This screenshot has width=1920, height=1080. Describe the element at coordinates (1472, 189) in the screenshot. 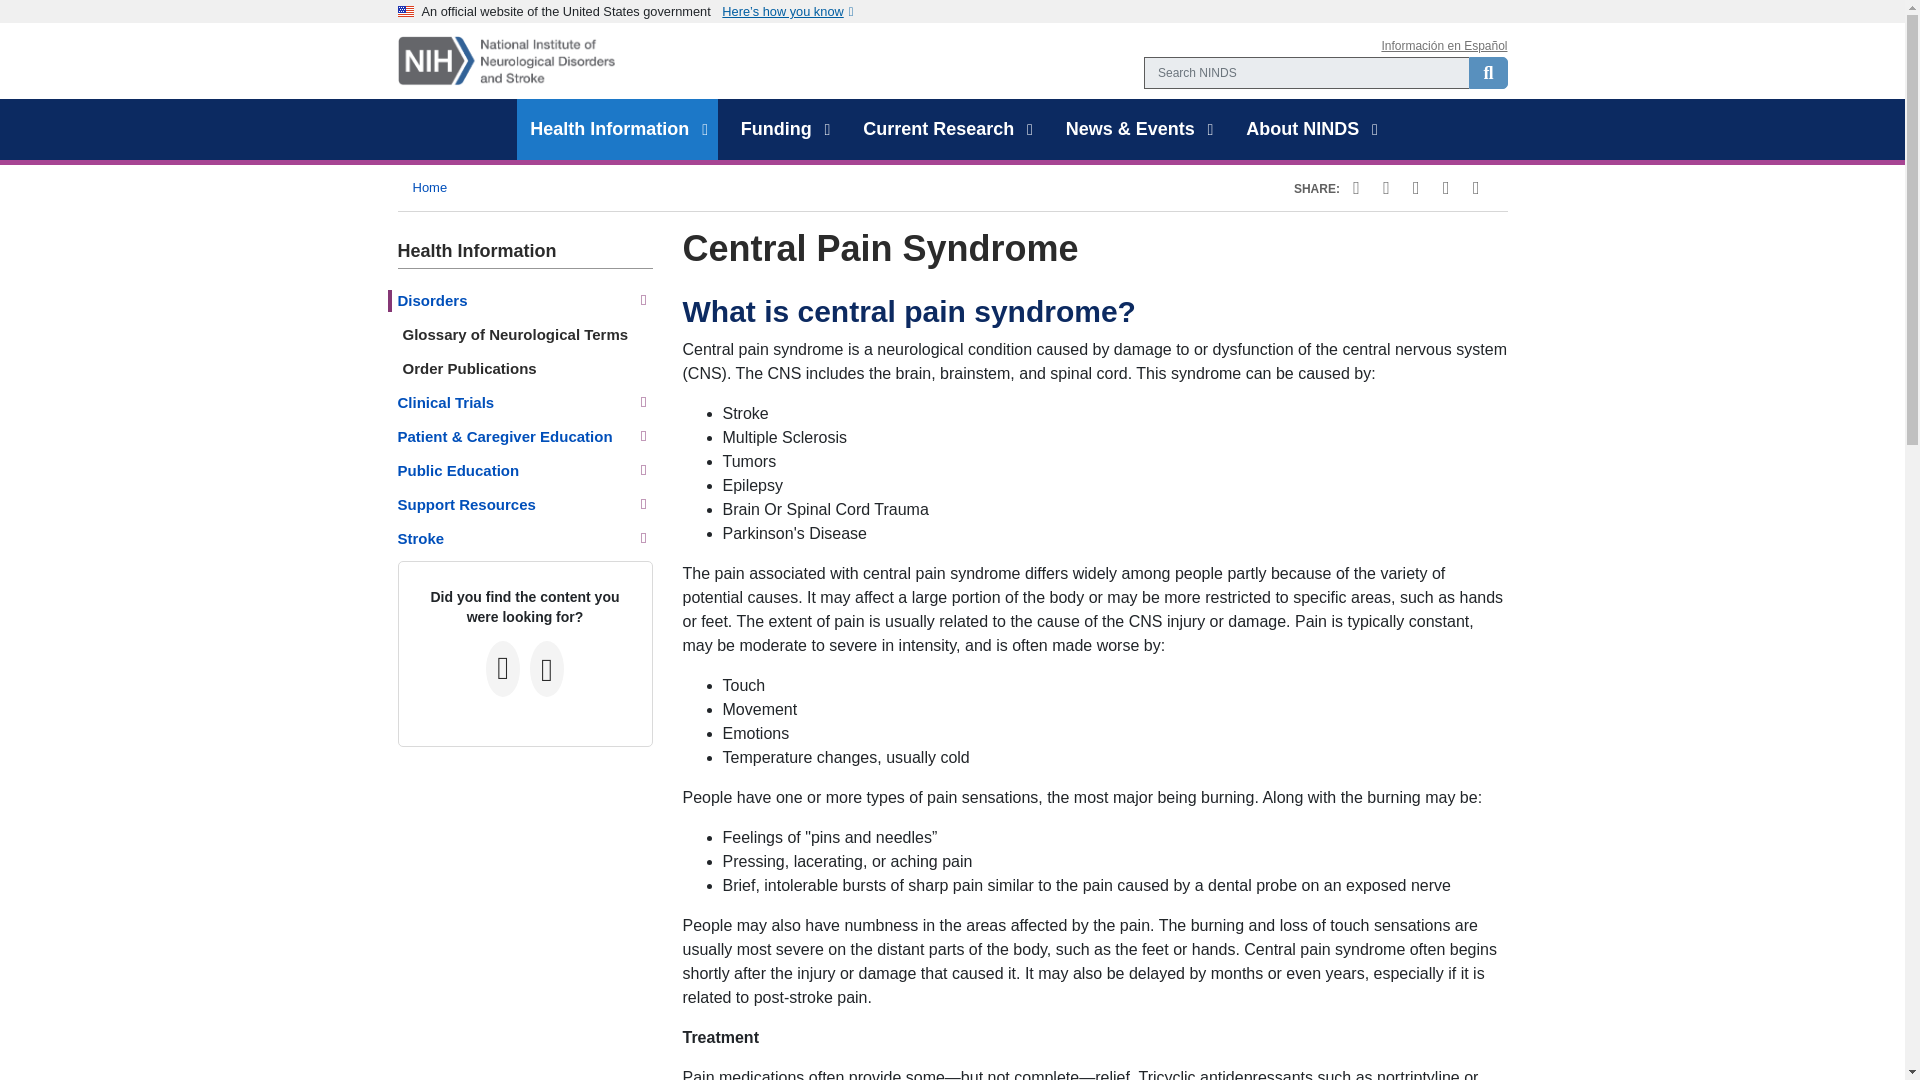

I see `Print` at that location.